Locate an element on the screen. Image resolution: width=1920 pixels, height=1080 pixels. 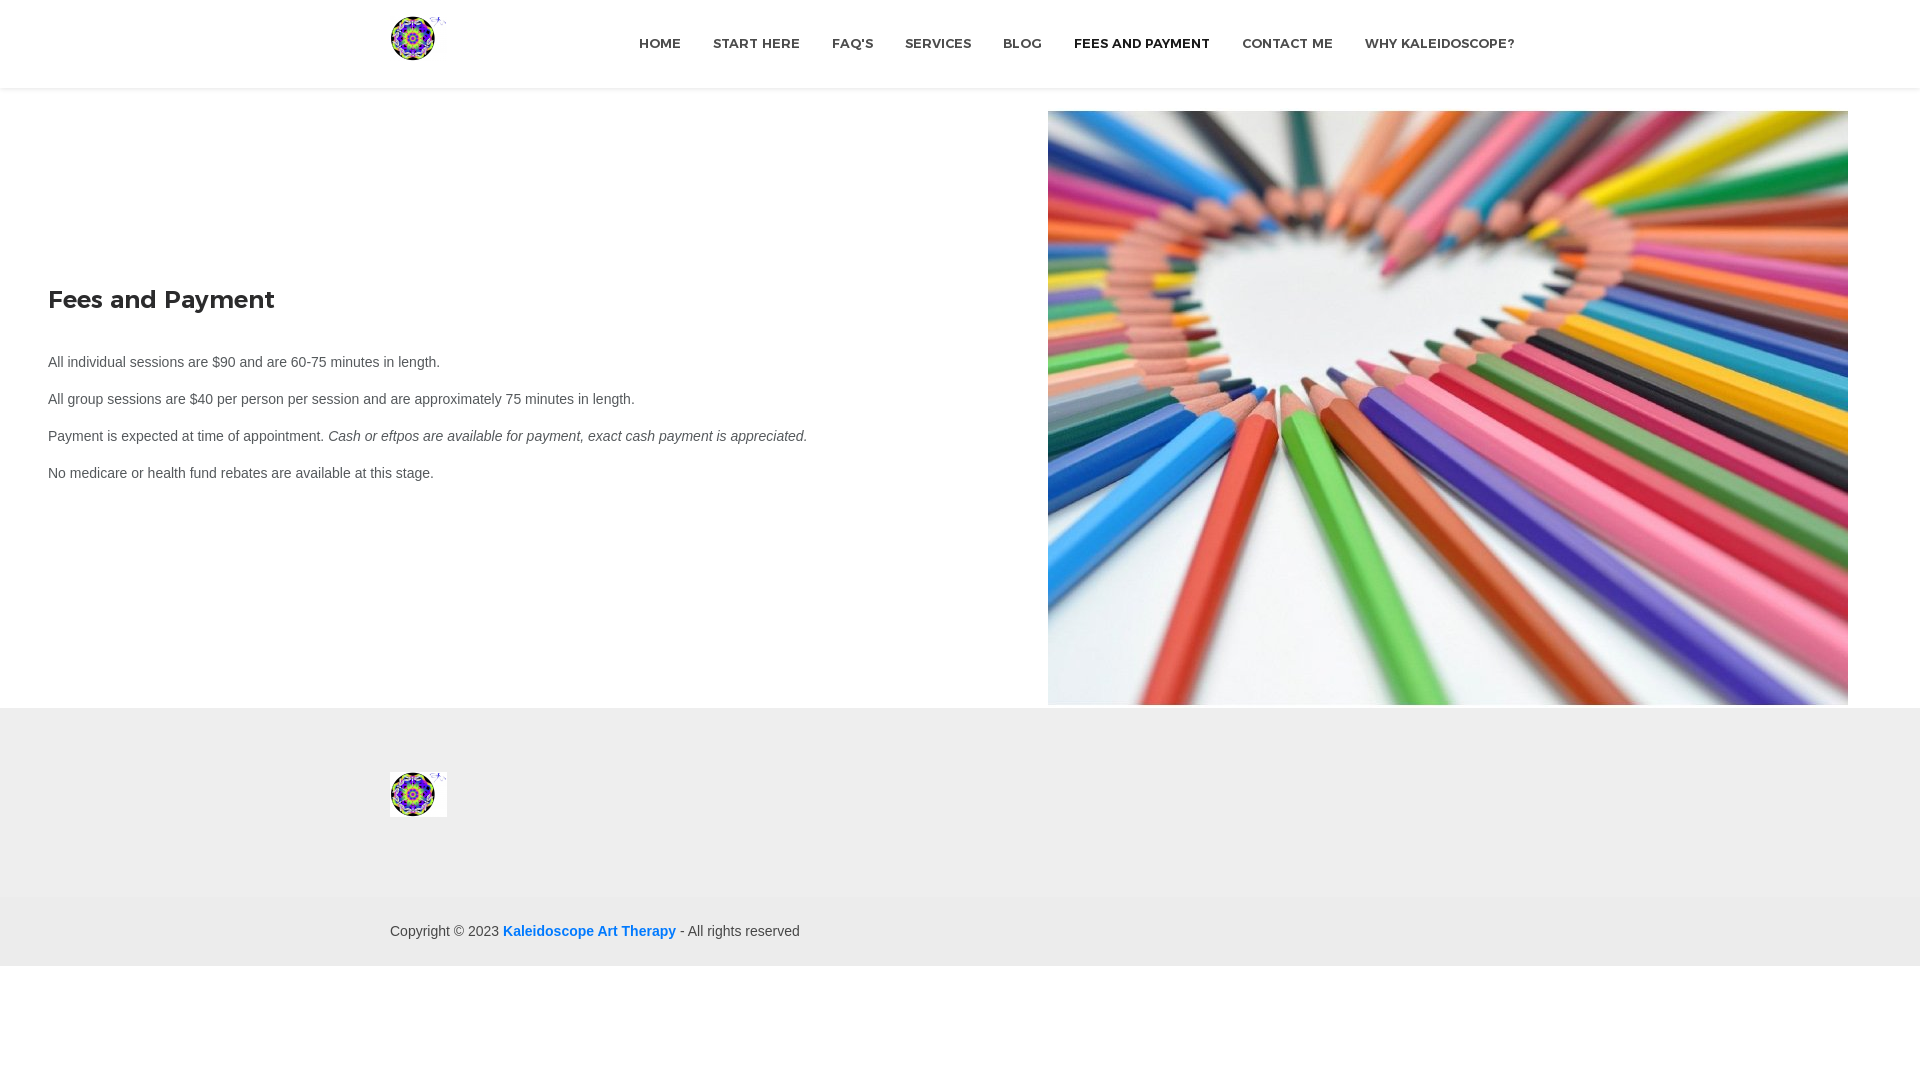
BLOG is located at coordinates (1022, 44).